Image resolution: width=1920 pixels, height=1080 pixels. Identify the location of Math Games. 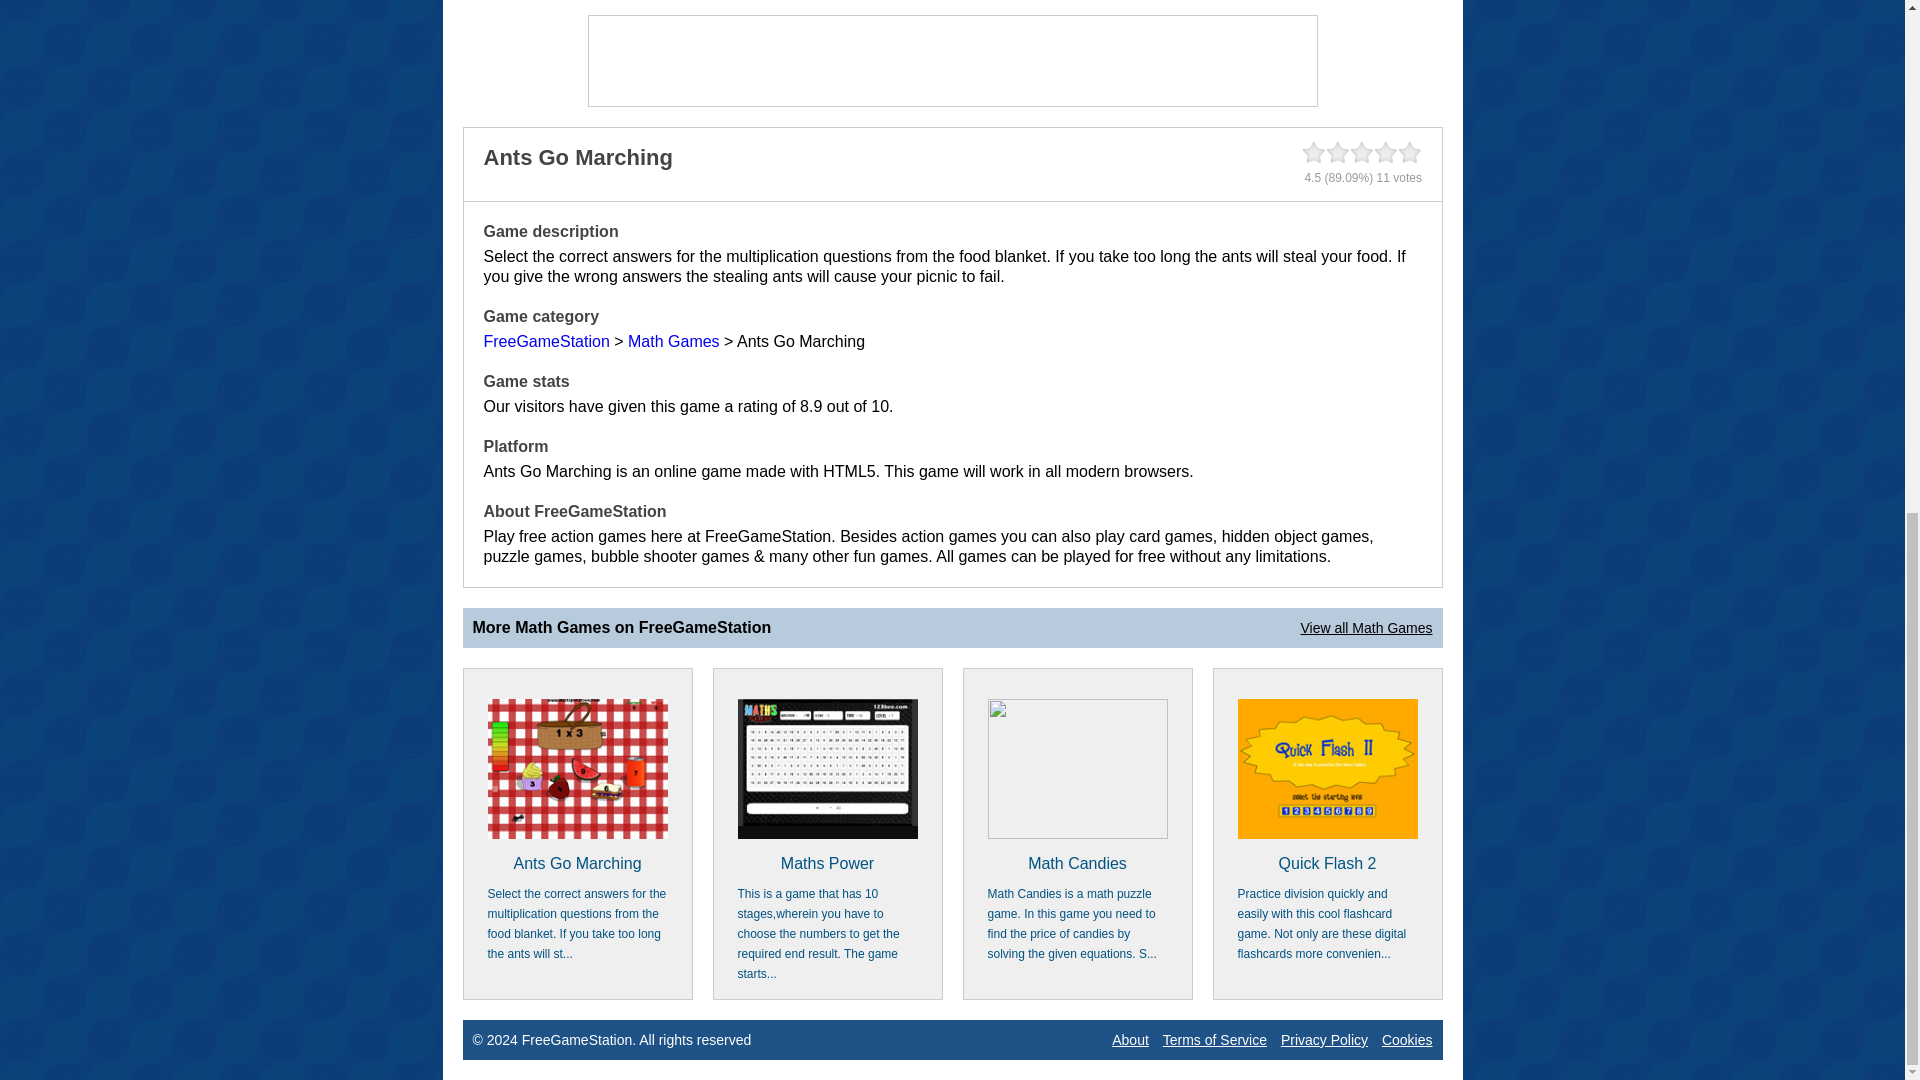
(674, 340).